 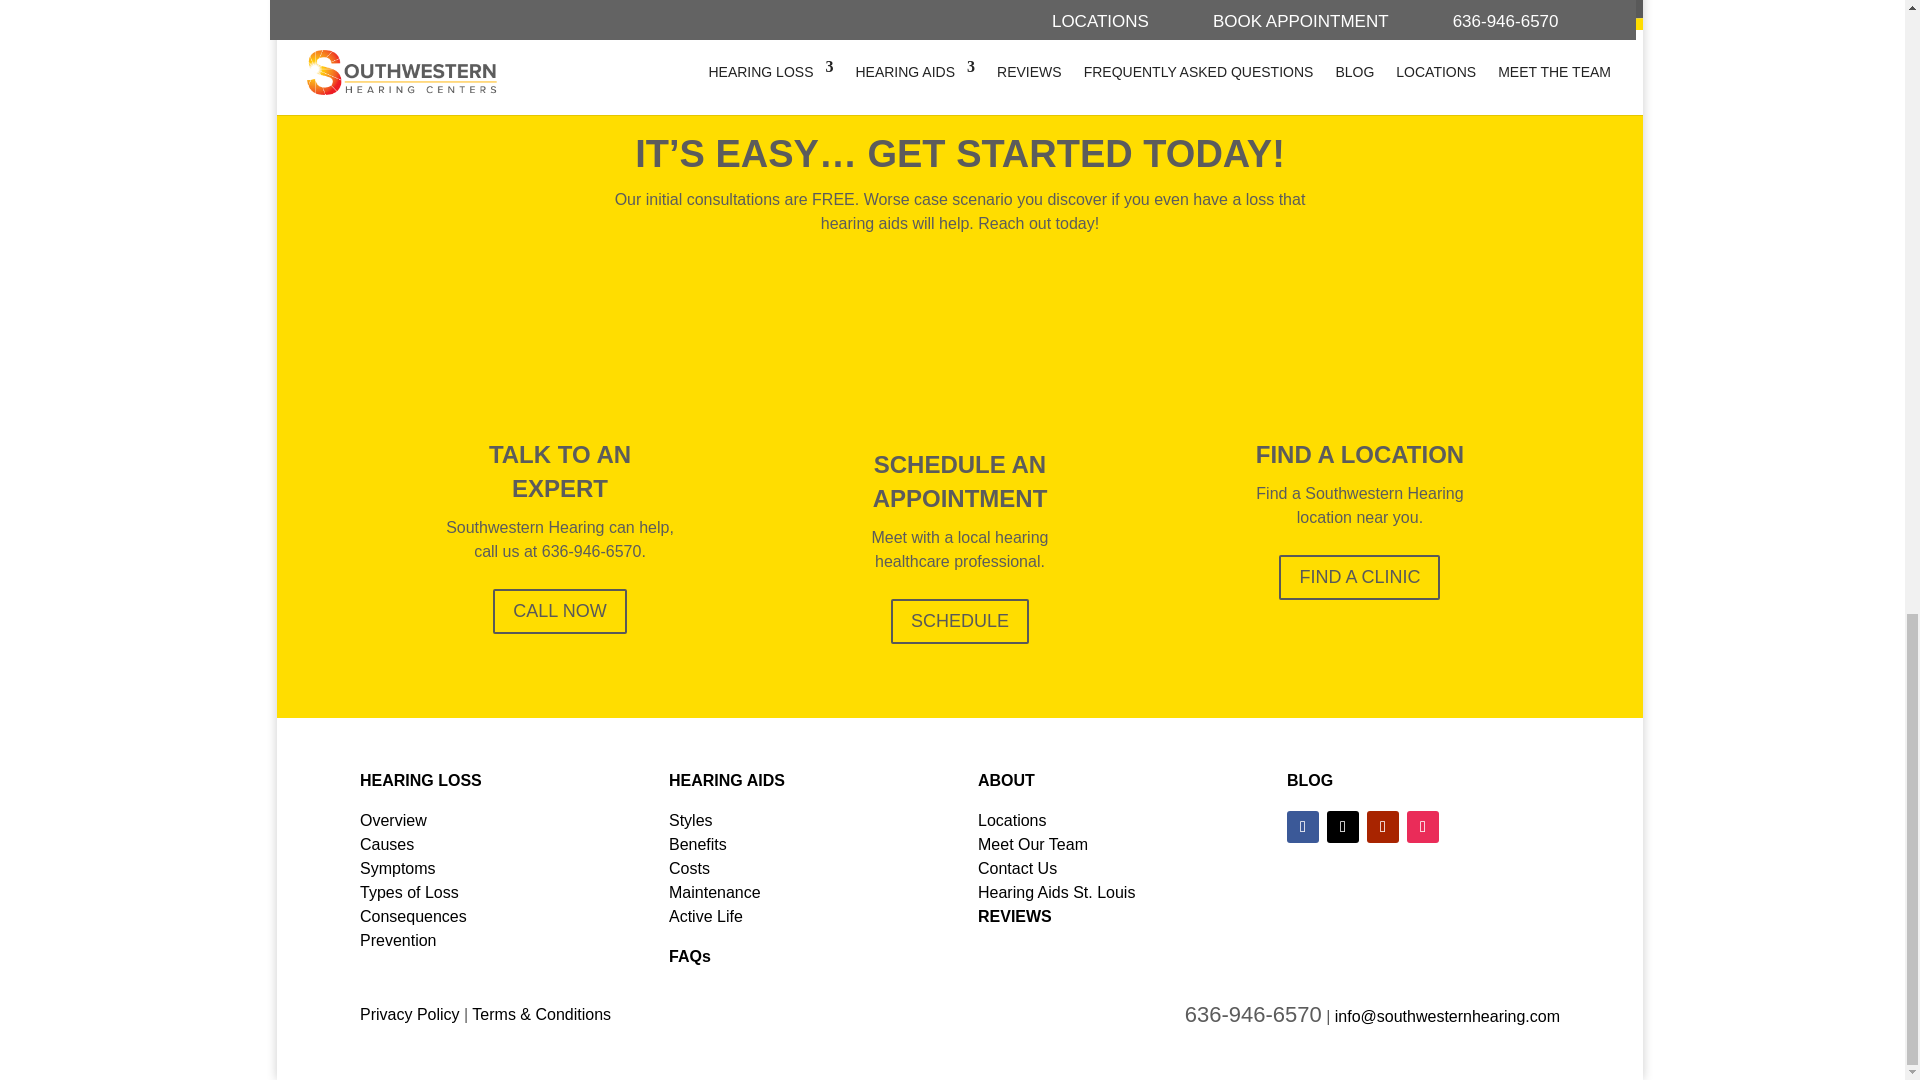 I want to click on Follow on Facebook, so click(x=1302, y=827).